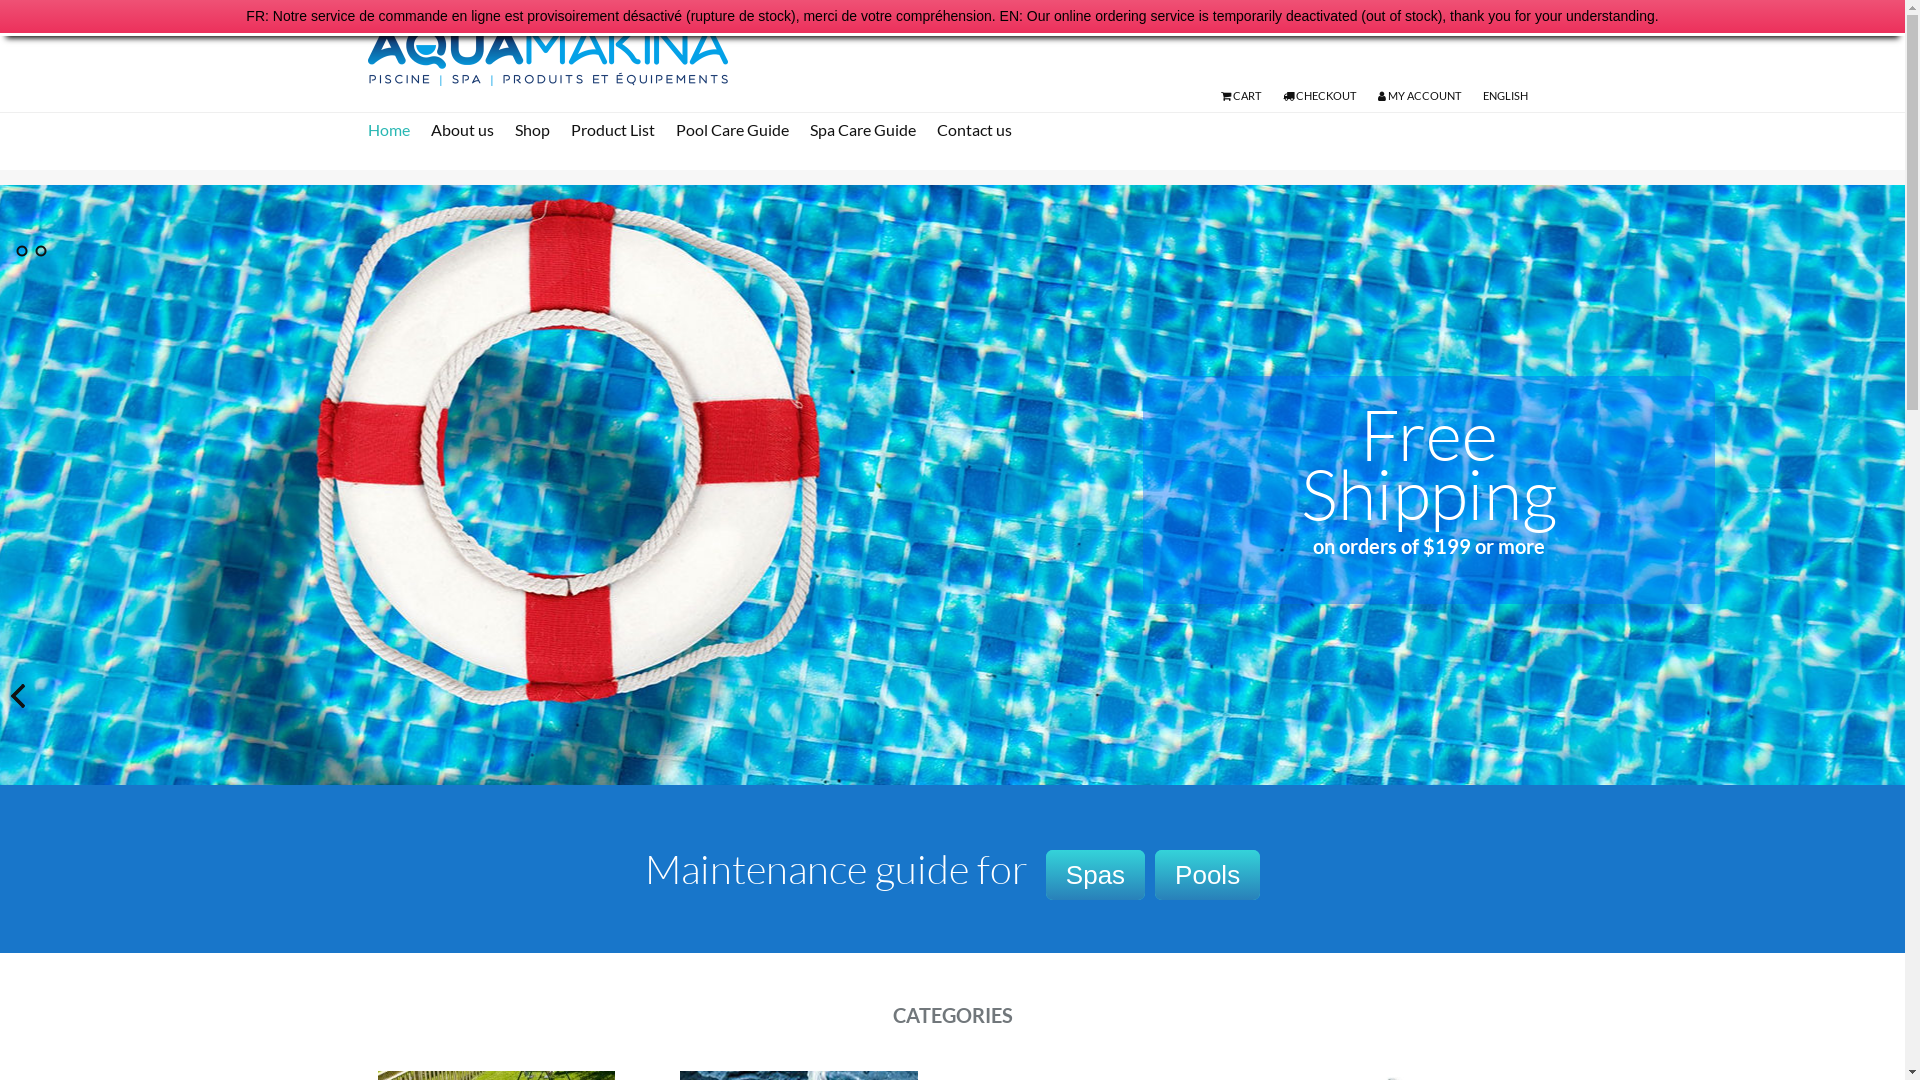 The width and height of the screenshot is (1920, 1080). Describe the element at coordinates (958, 55) in the screenshot. I see `AQUAMAKINA` at that location.